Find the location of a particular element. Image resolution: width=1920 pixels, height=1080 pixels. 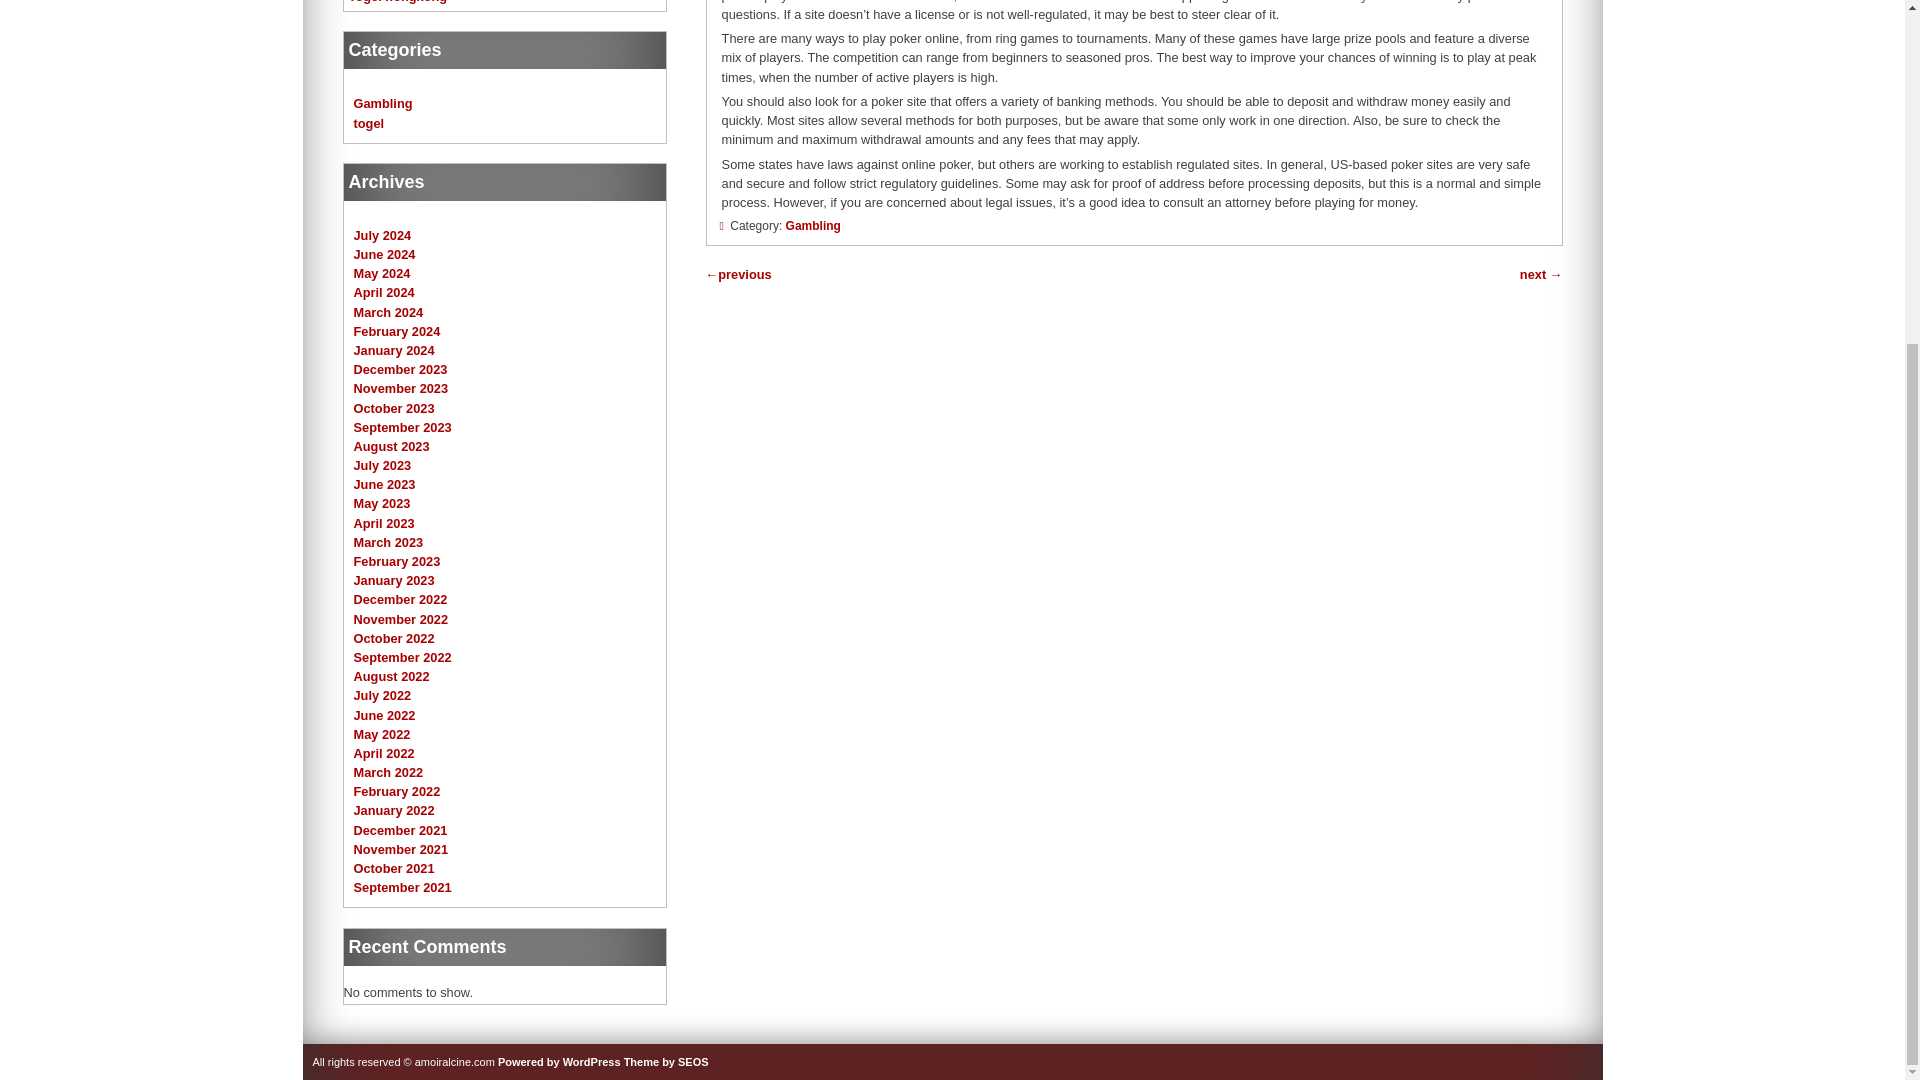

January 2024 is located at coordinates (394, 350).